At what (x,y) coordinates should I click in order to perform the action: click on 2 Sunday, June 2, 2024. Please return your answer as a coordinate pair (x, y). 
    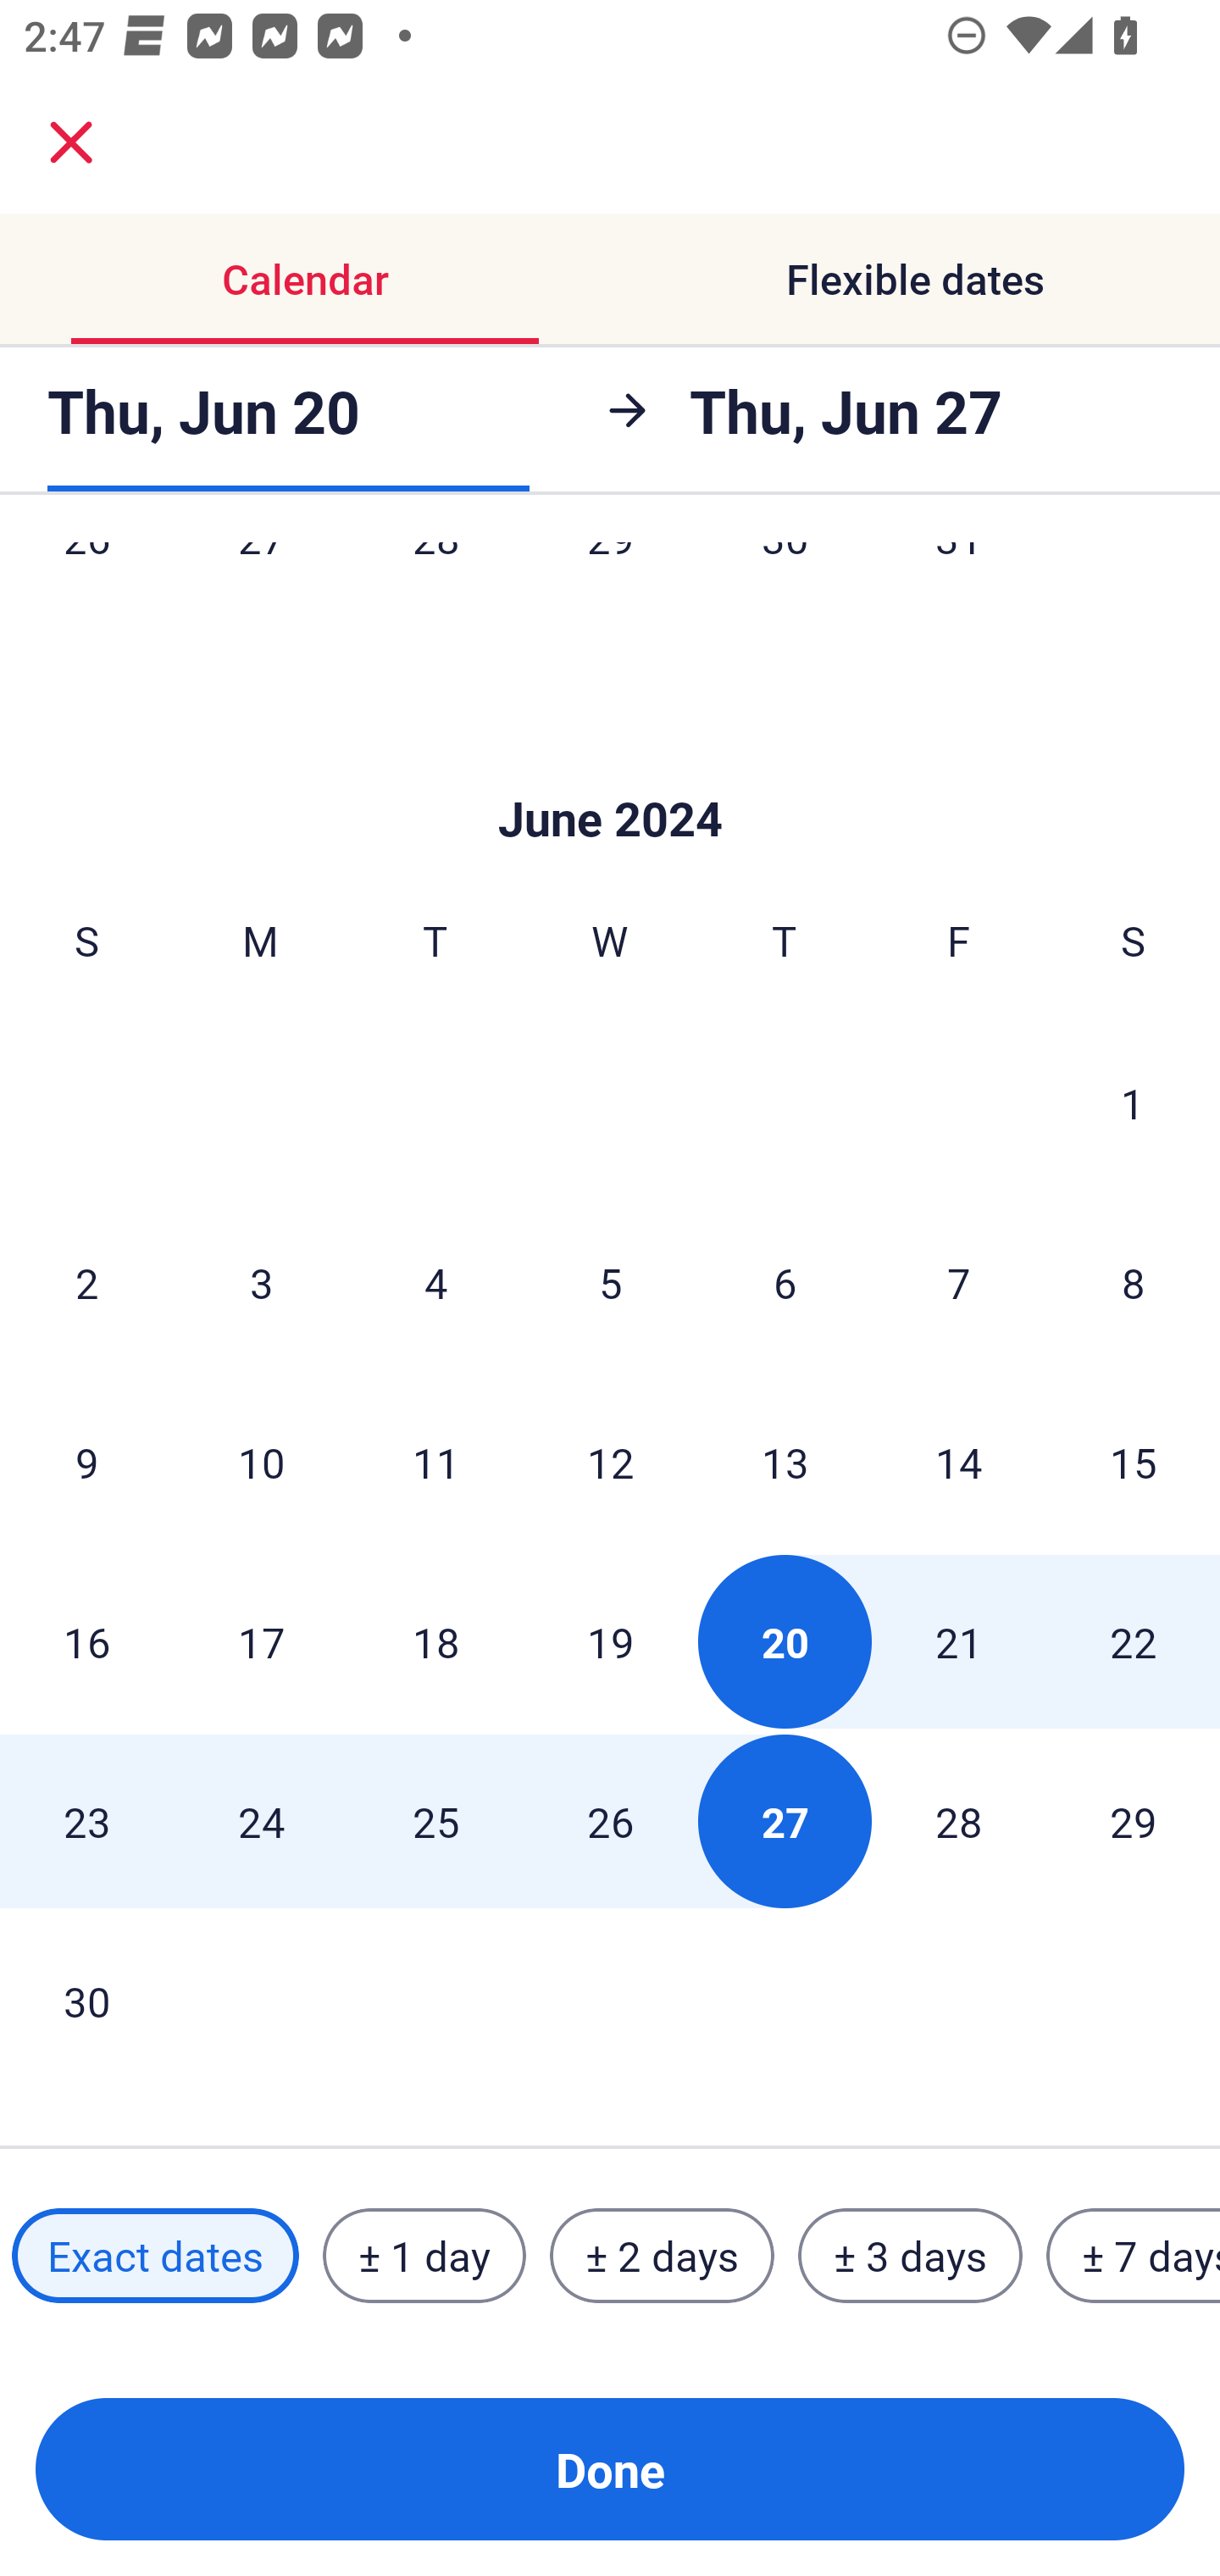
    Looking at the image, I should click on (86, 1283).